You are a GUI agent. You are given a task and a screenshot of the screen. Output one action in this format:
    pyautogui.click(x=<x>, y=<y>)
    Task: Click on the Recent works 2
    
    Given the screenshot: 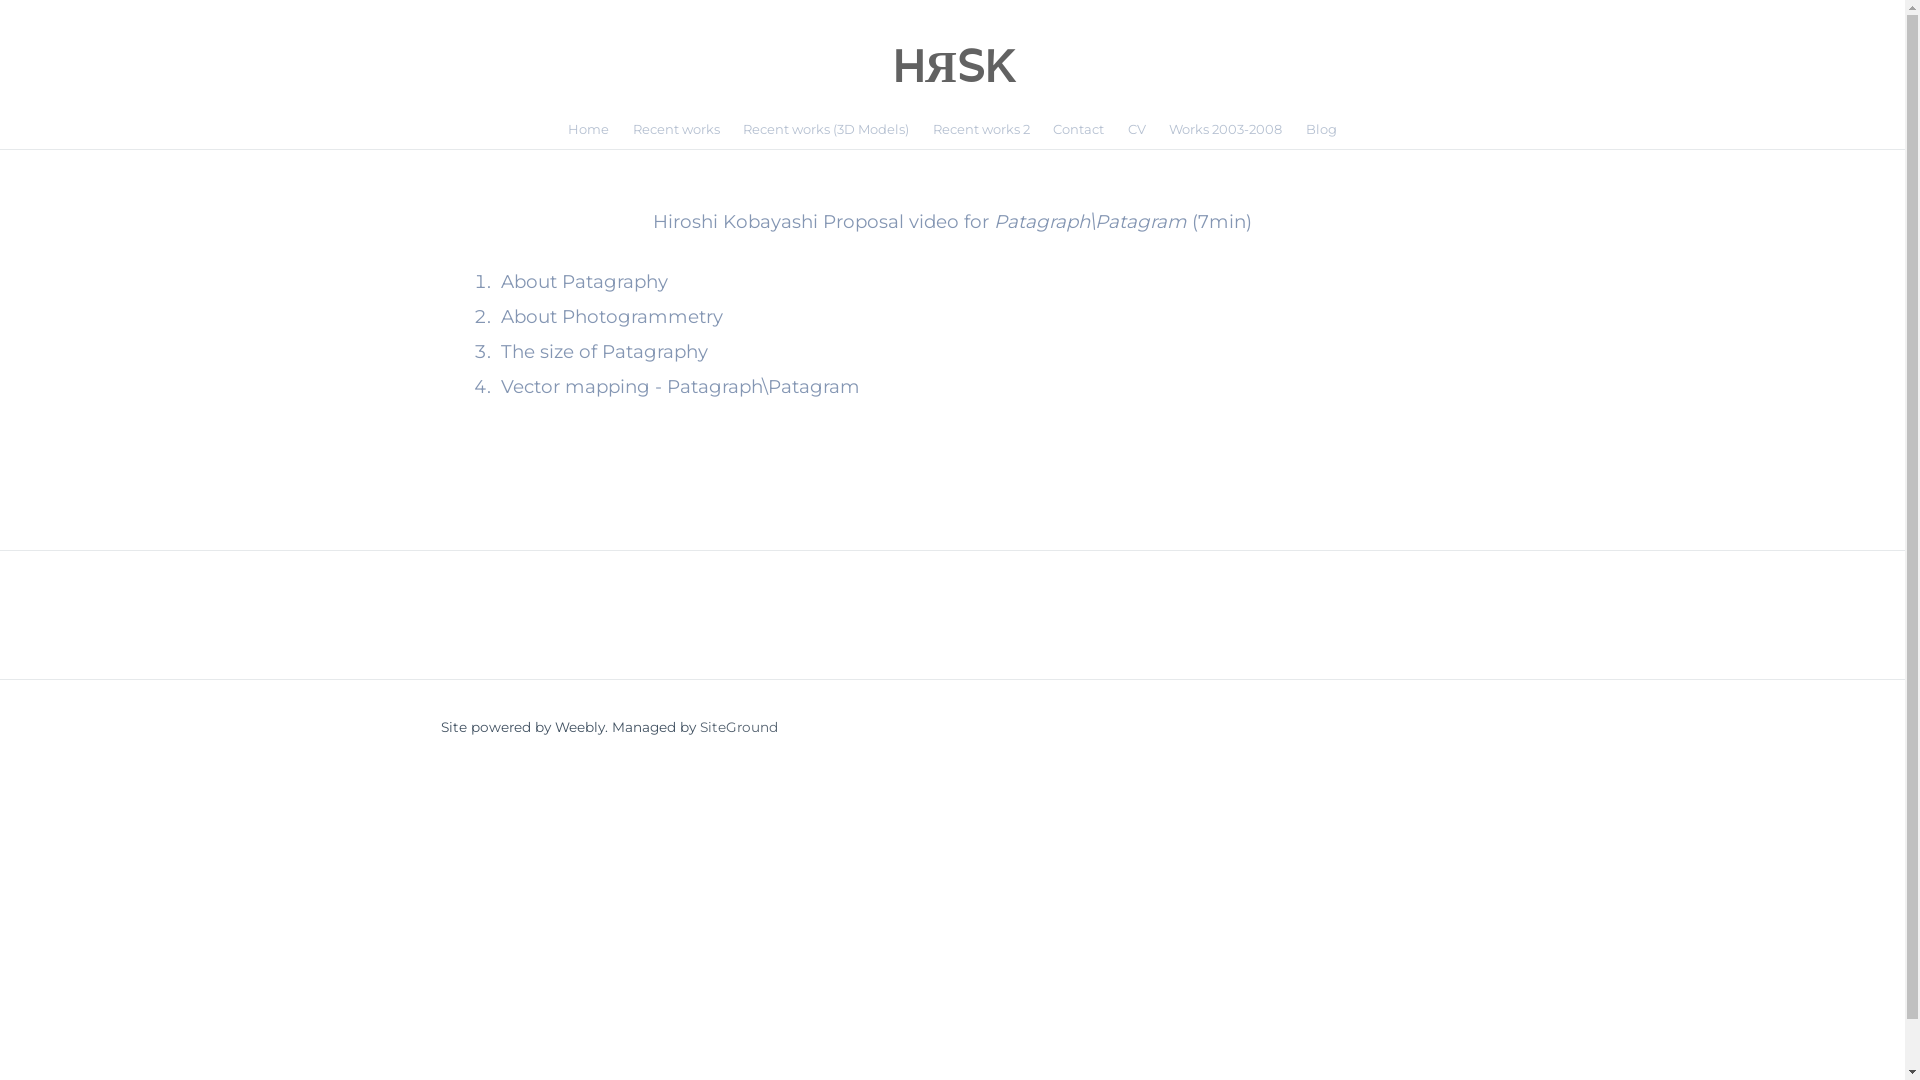 What is the action you would take?
    pyautogui.click(x=982, y=130)
    